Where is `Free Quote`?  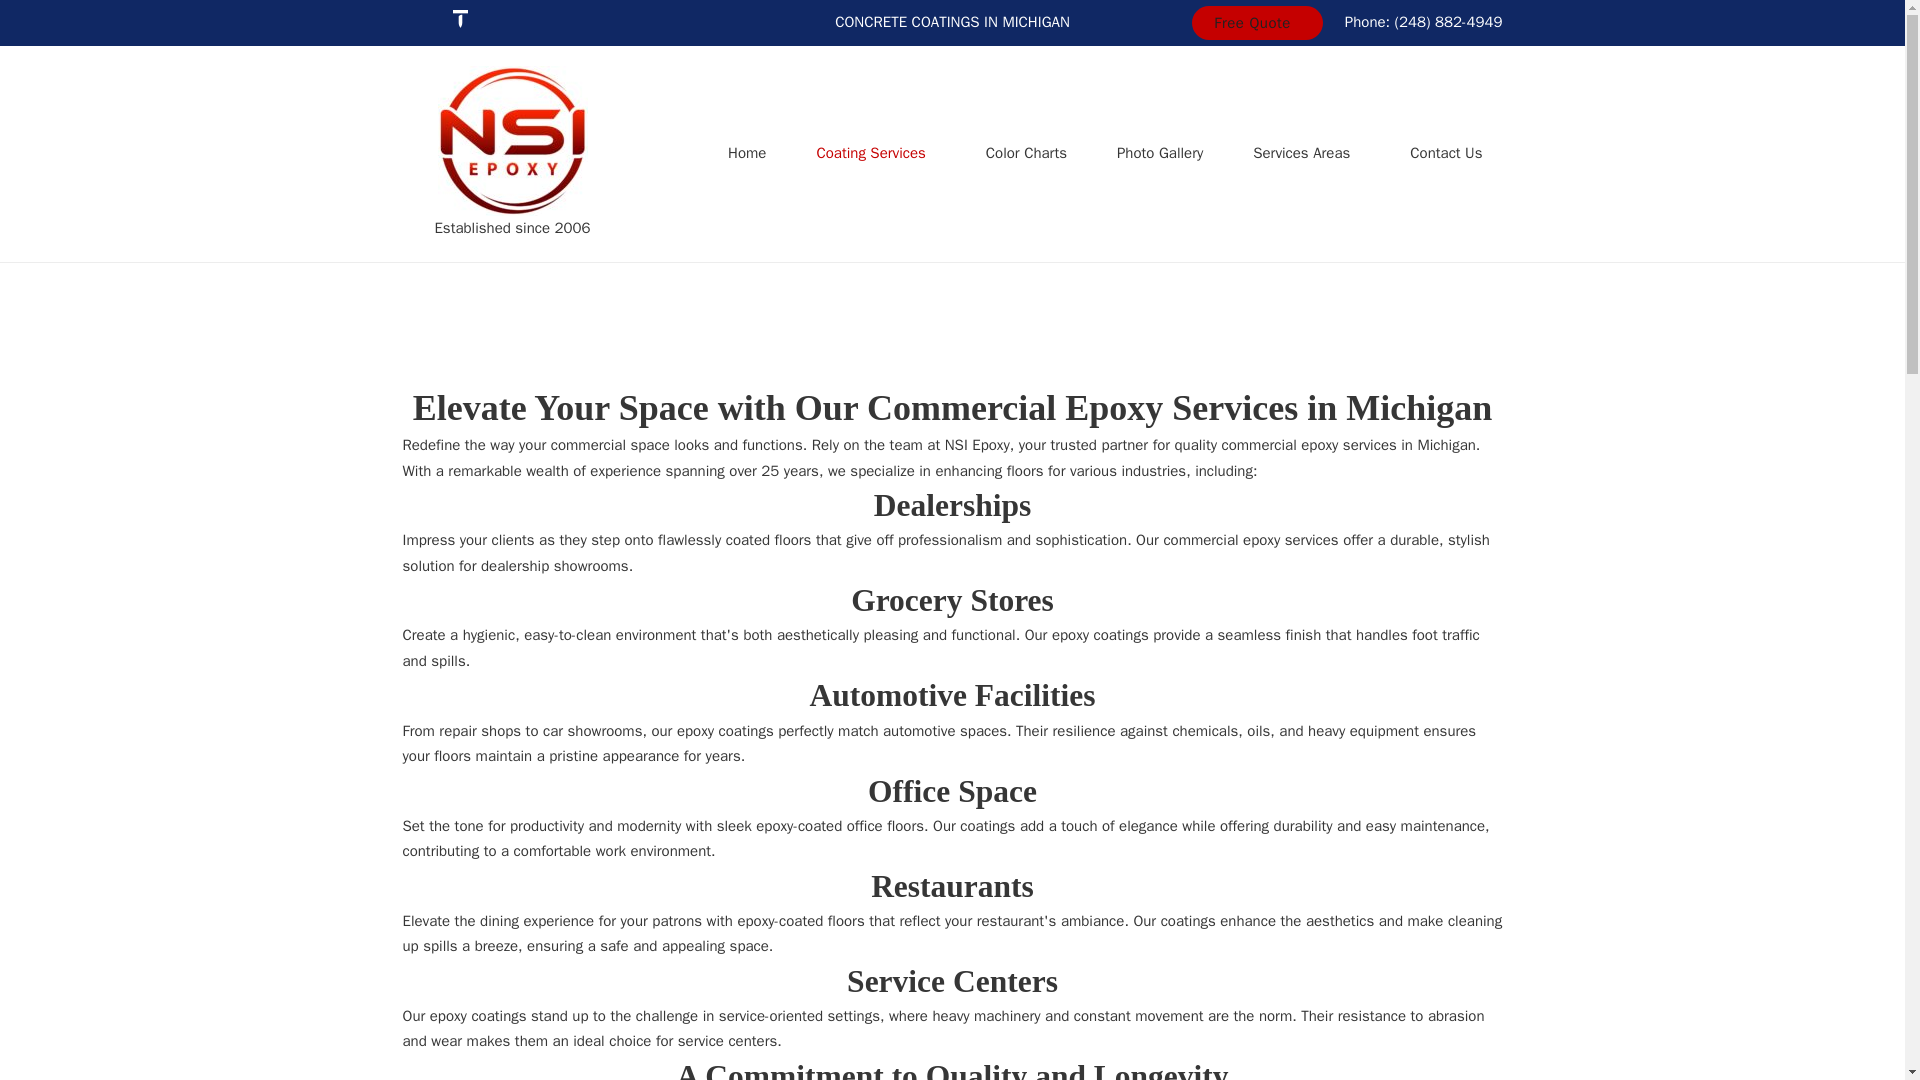 Free Quote is located at coordinates (1257, 22).